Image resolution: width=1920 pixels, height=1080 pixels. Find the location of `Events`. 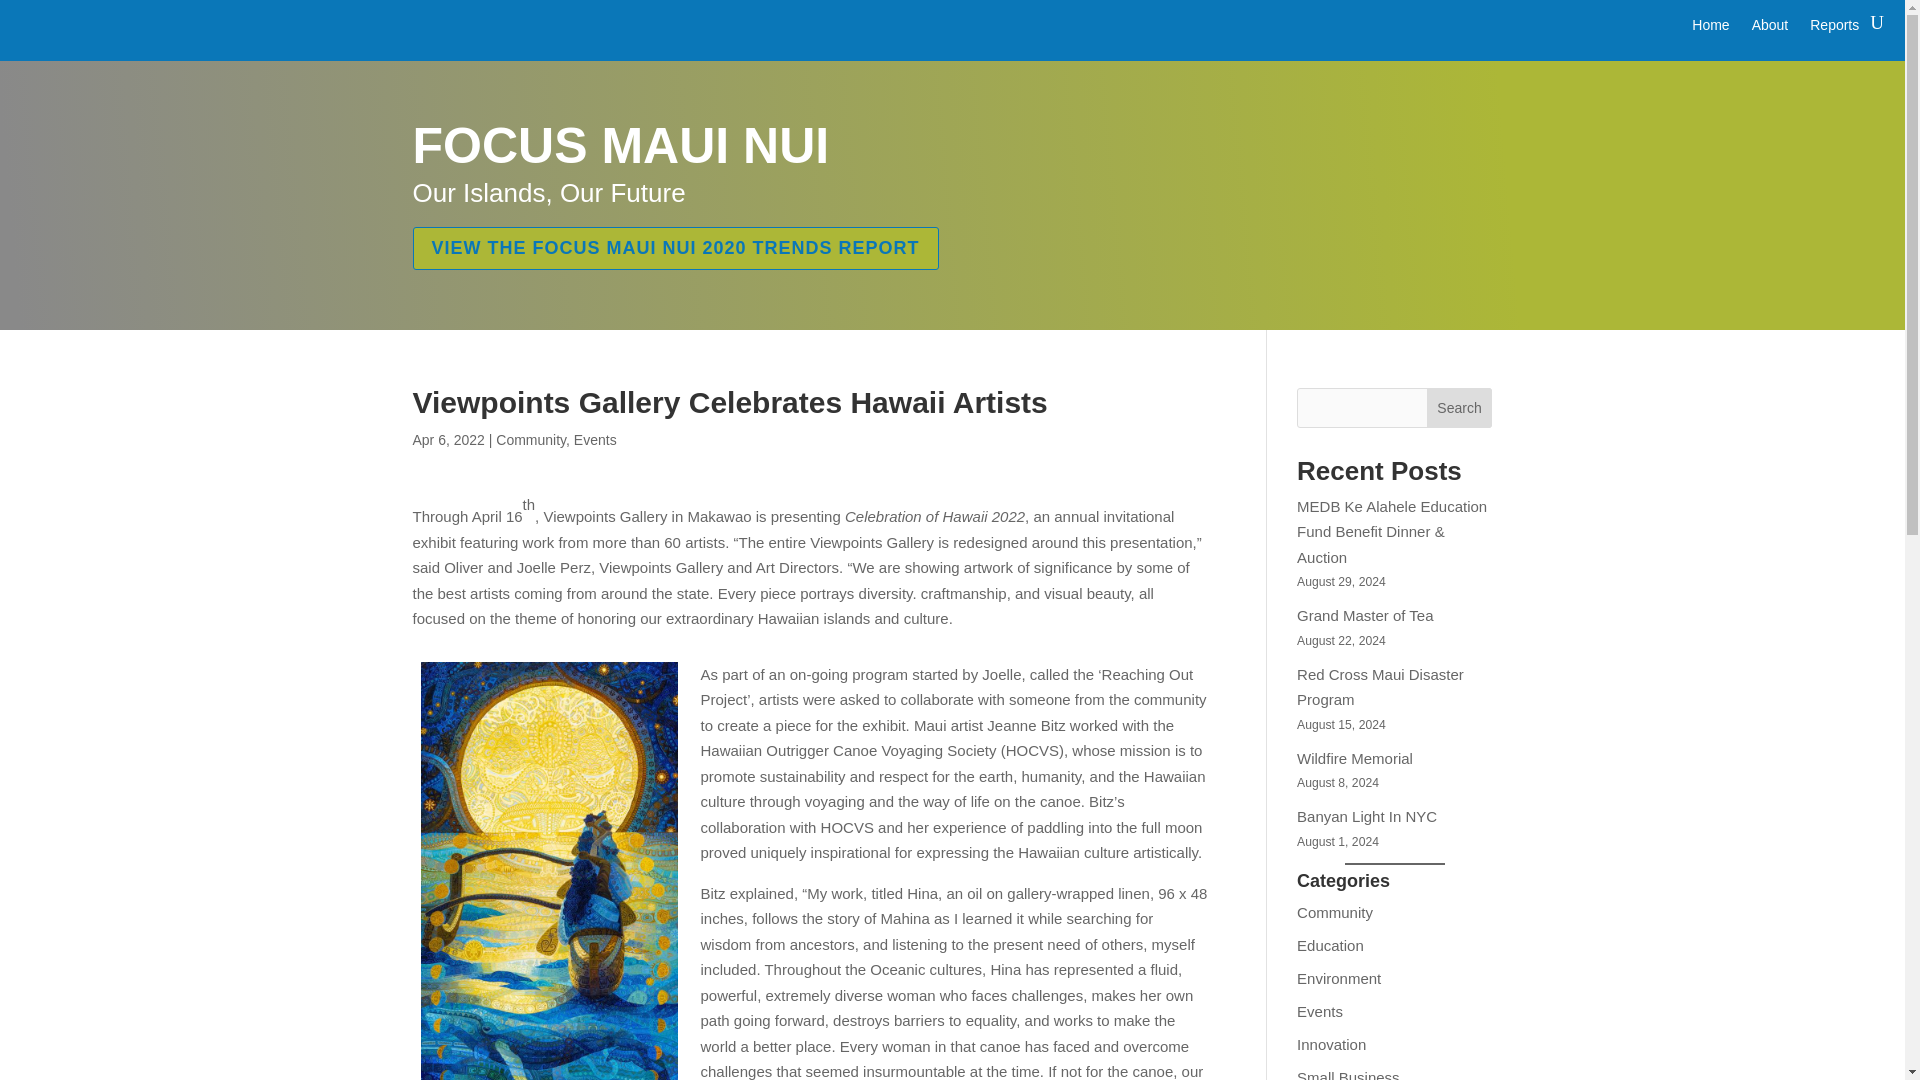

Events is located at coordinates (1320, 1011).